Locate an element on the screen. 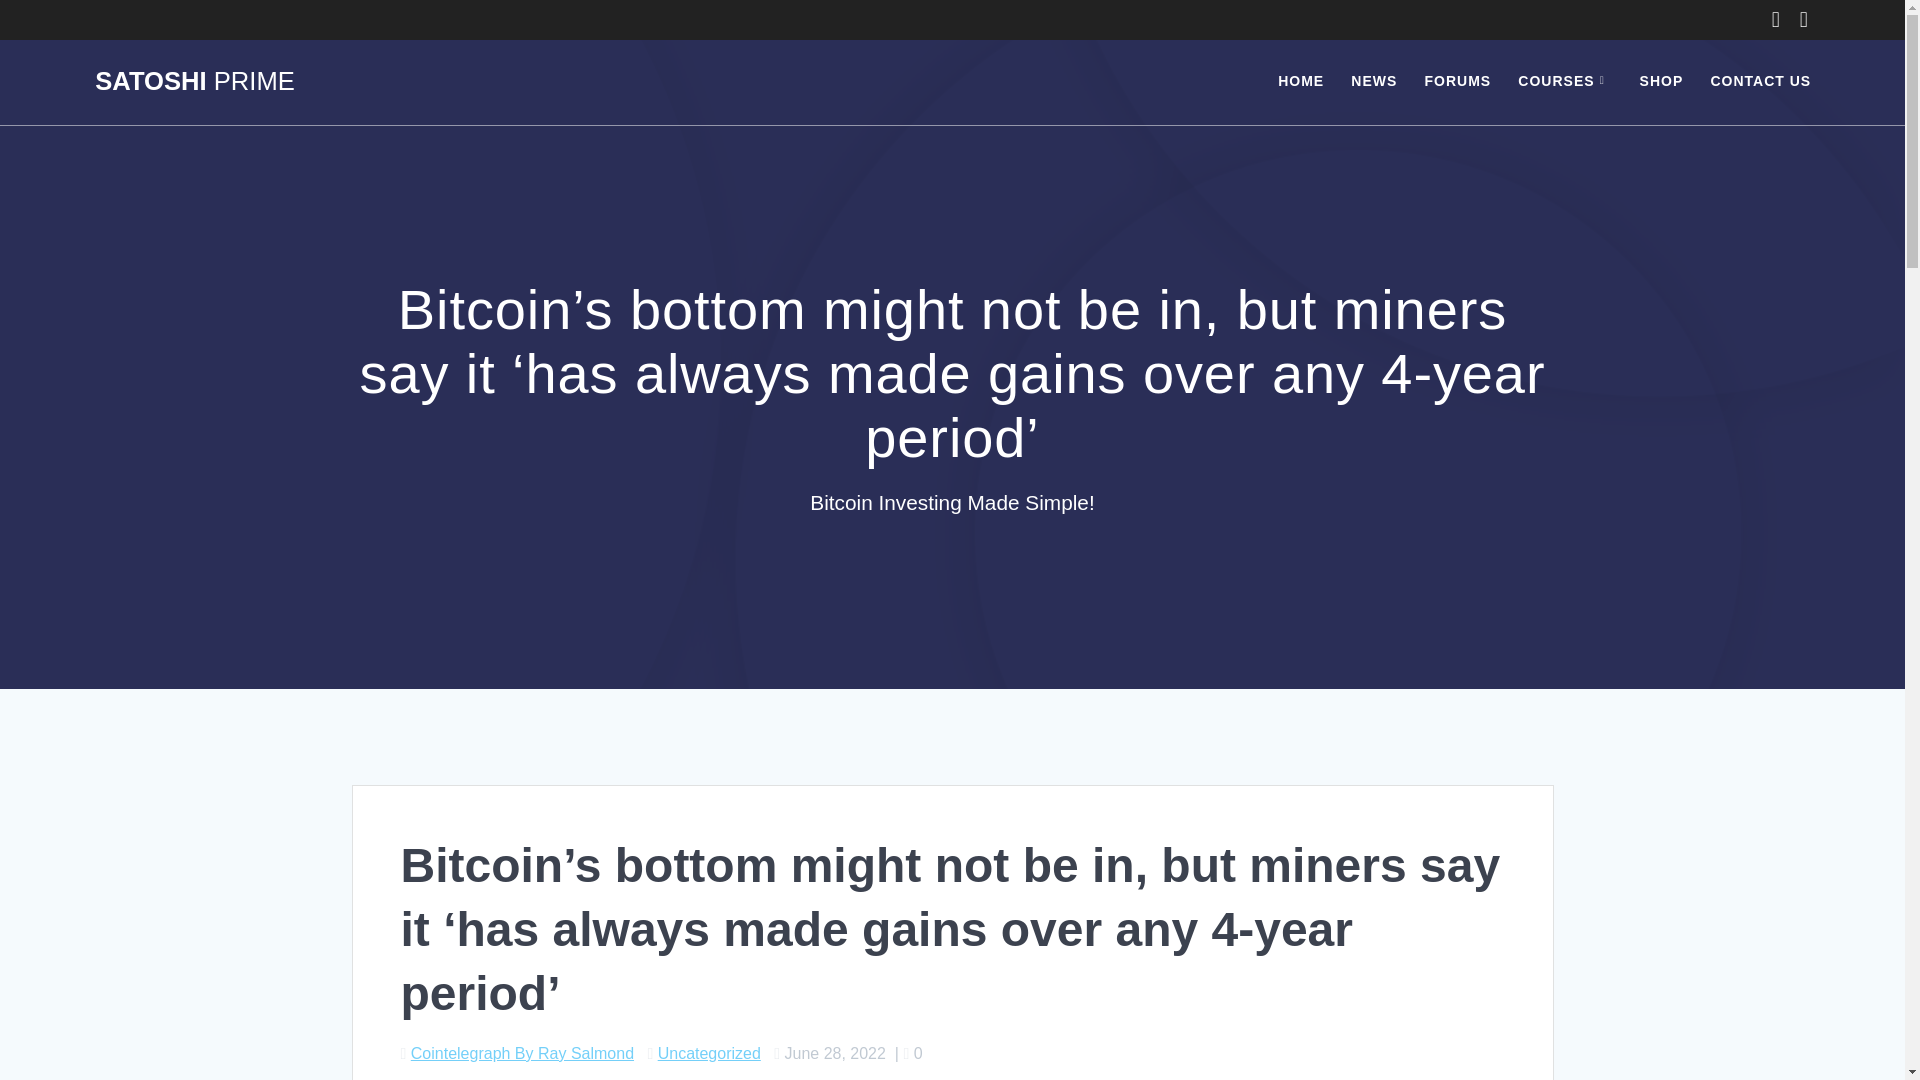  FORUMS is located at coordinates (1458, 82).